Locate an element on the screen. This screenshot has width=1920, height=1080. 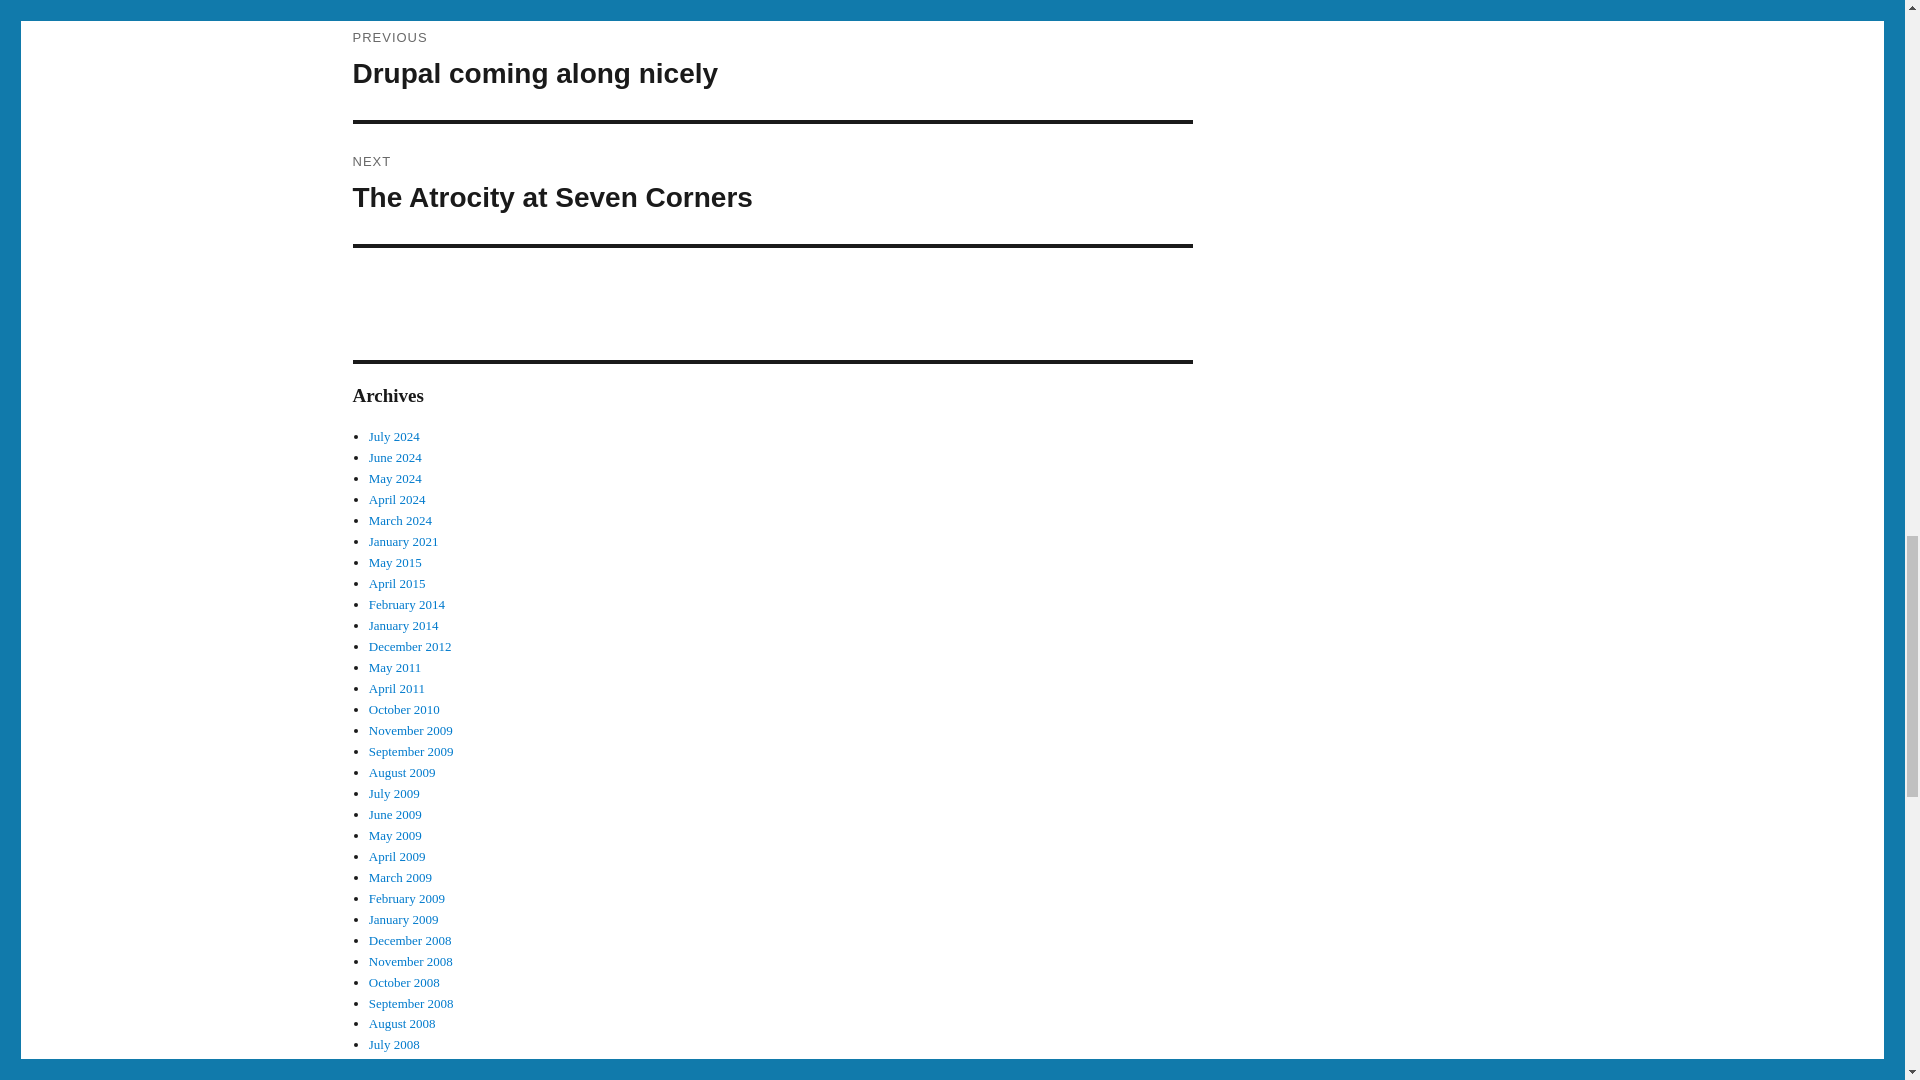
June 2024 is located at coordinates (395, 458).